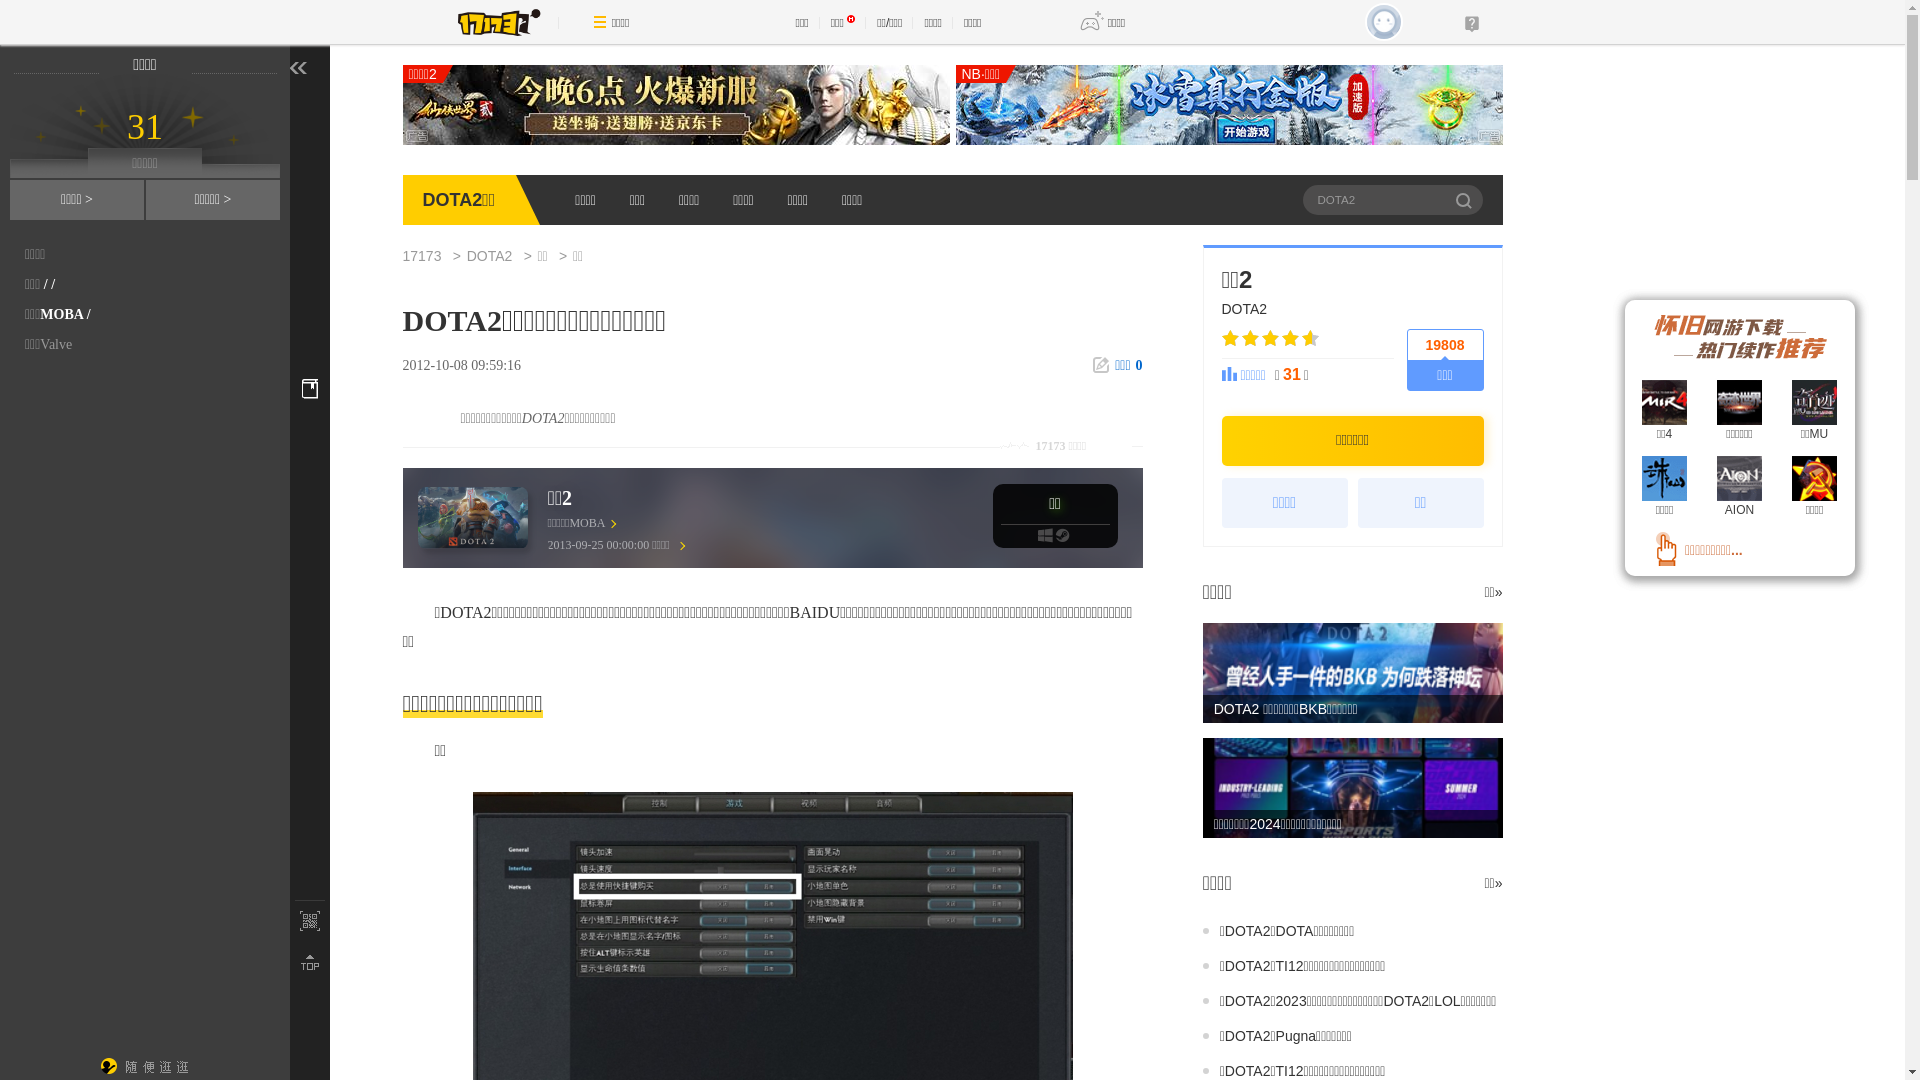 This screenshot has width=1920, height=1080. I want to click on DOTA2, so click(500, 256).